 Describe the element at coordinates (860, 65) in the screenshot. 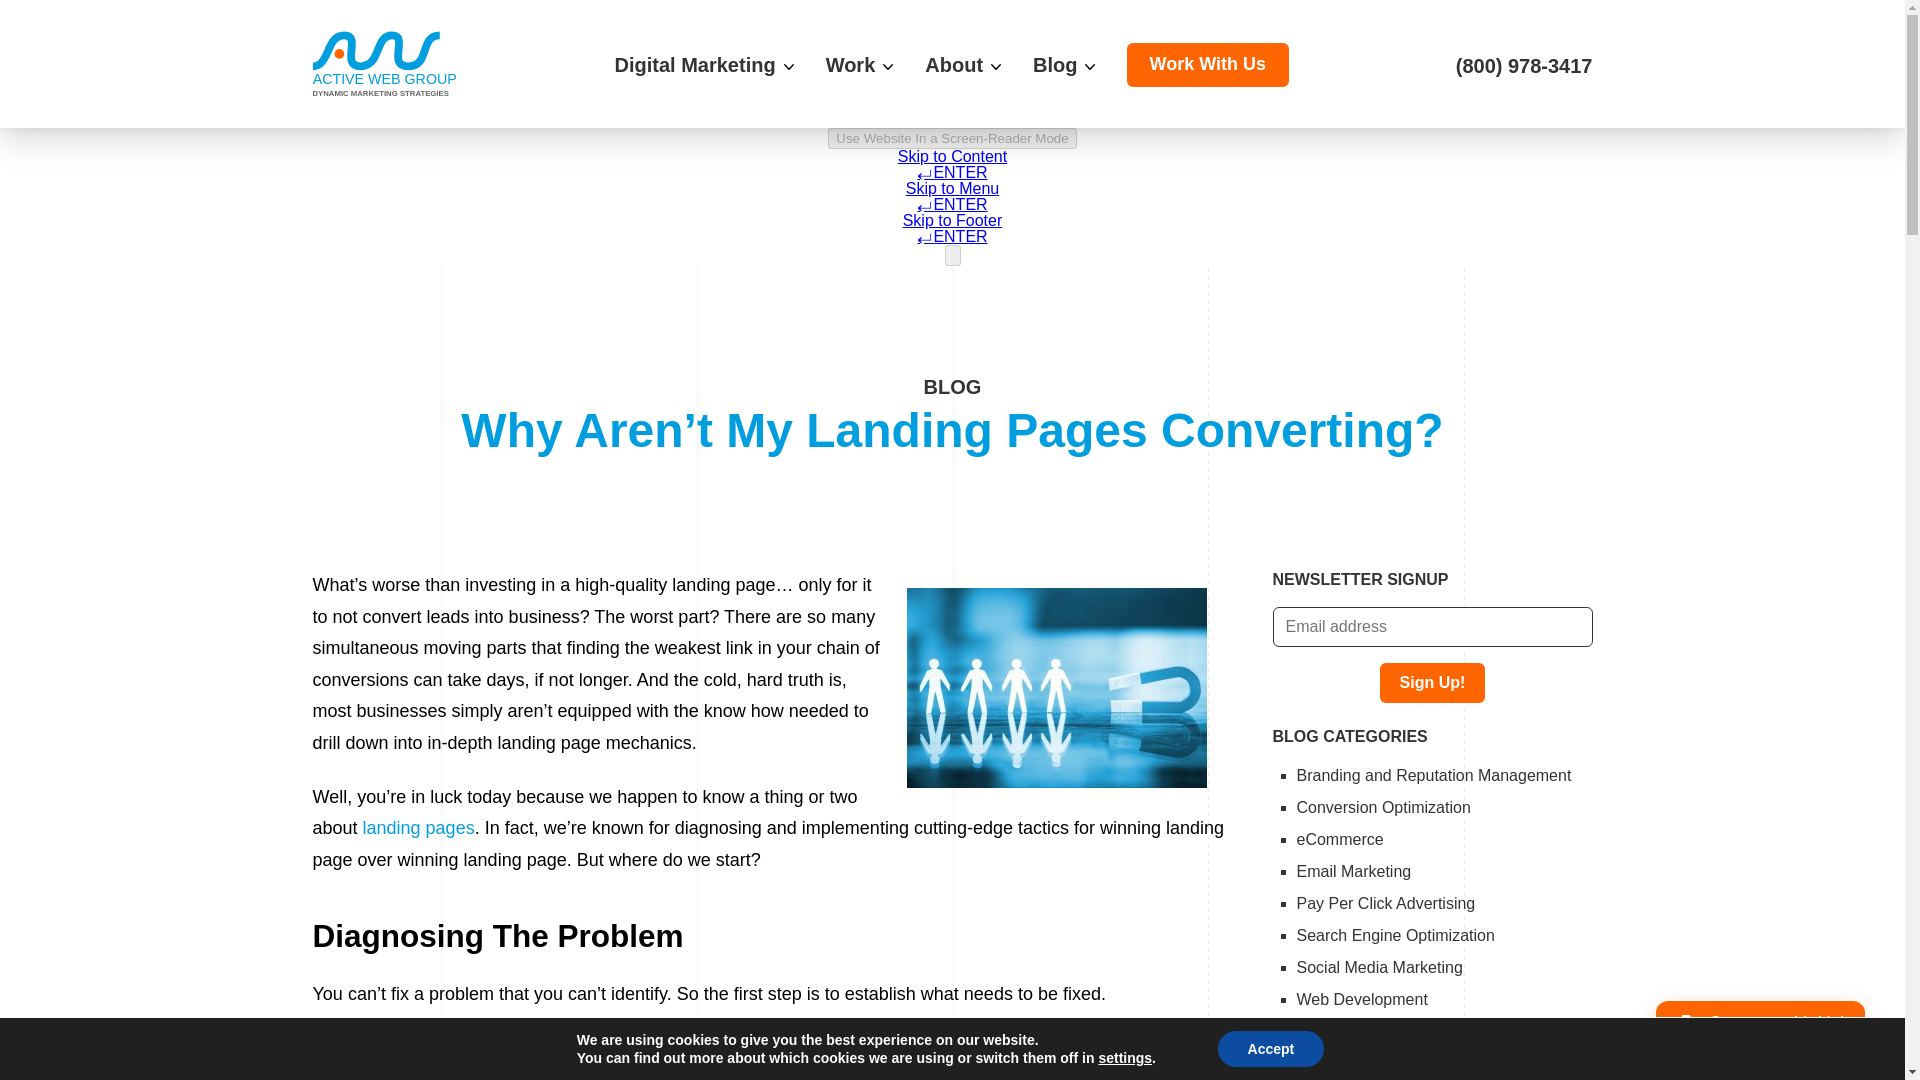

I see `Work` at that location.